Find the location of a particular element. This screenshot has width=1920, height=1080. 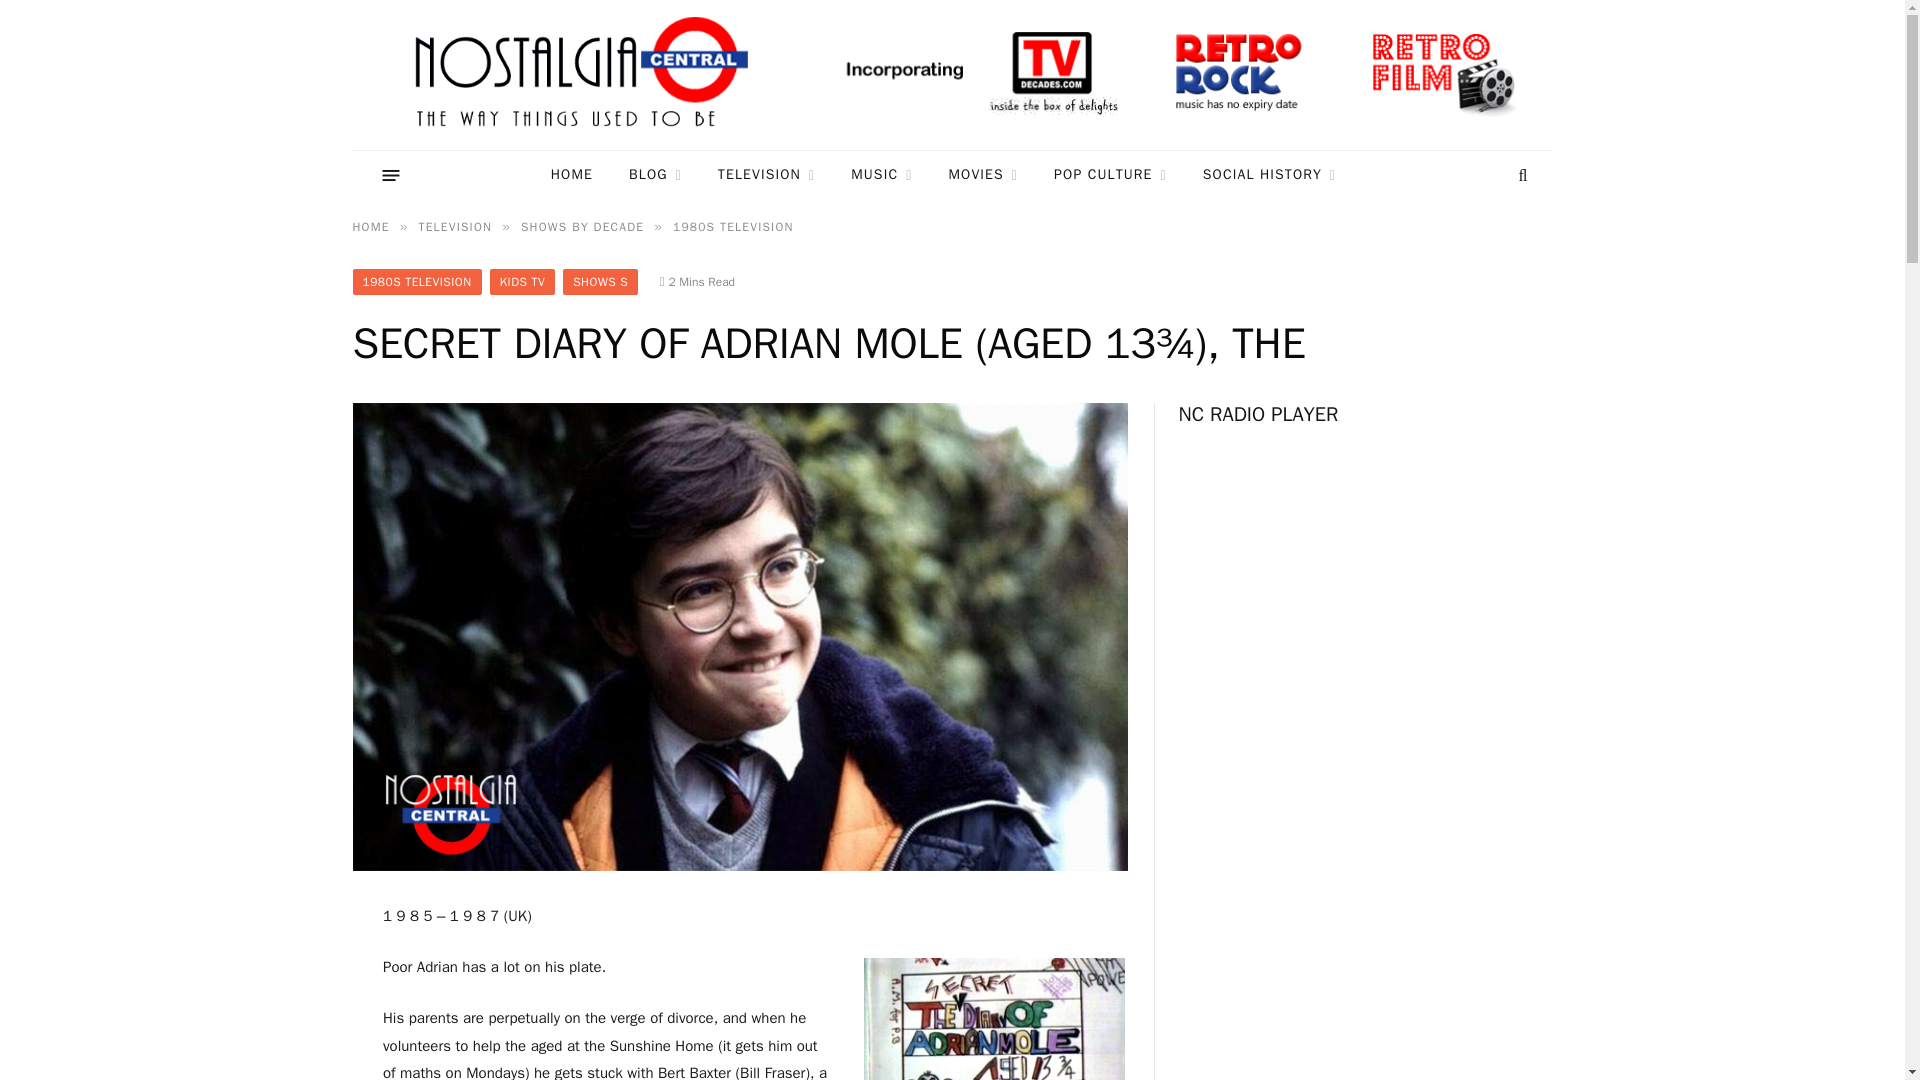

HOME is located at coordinates (572, 175).